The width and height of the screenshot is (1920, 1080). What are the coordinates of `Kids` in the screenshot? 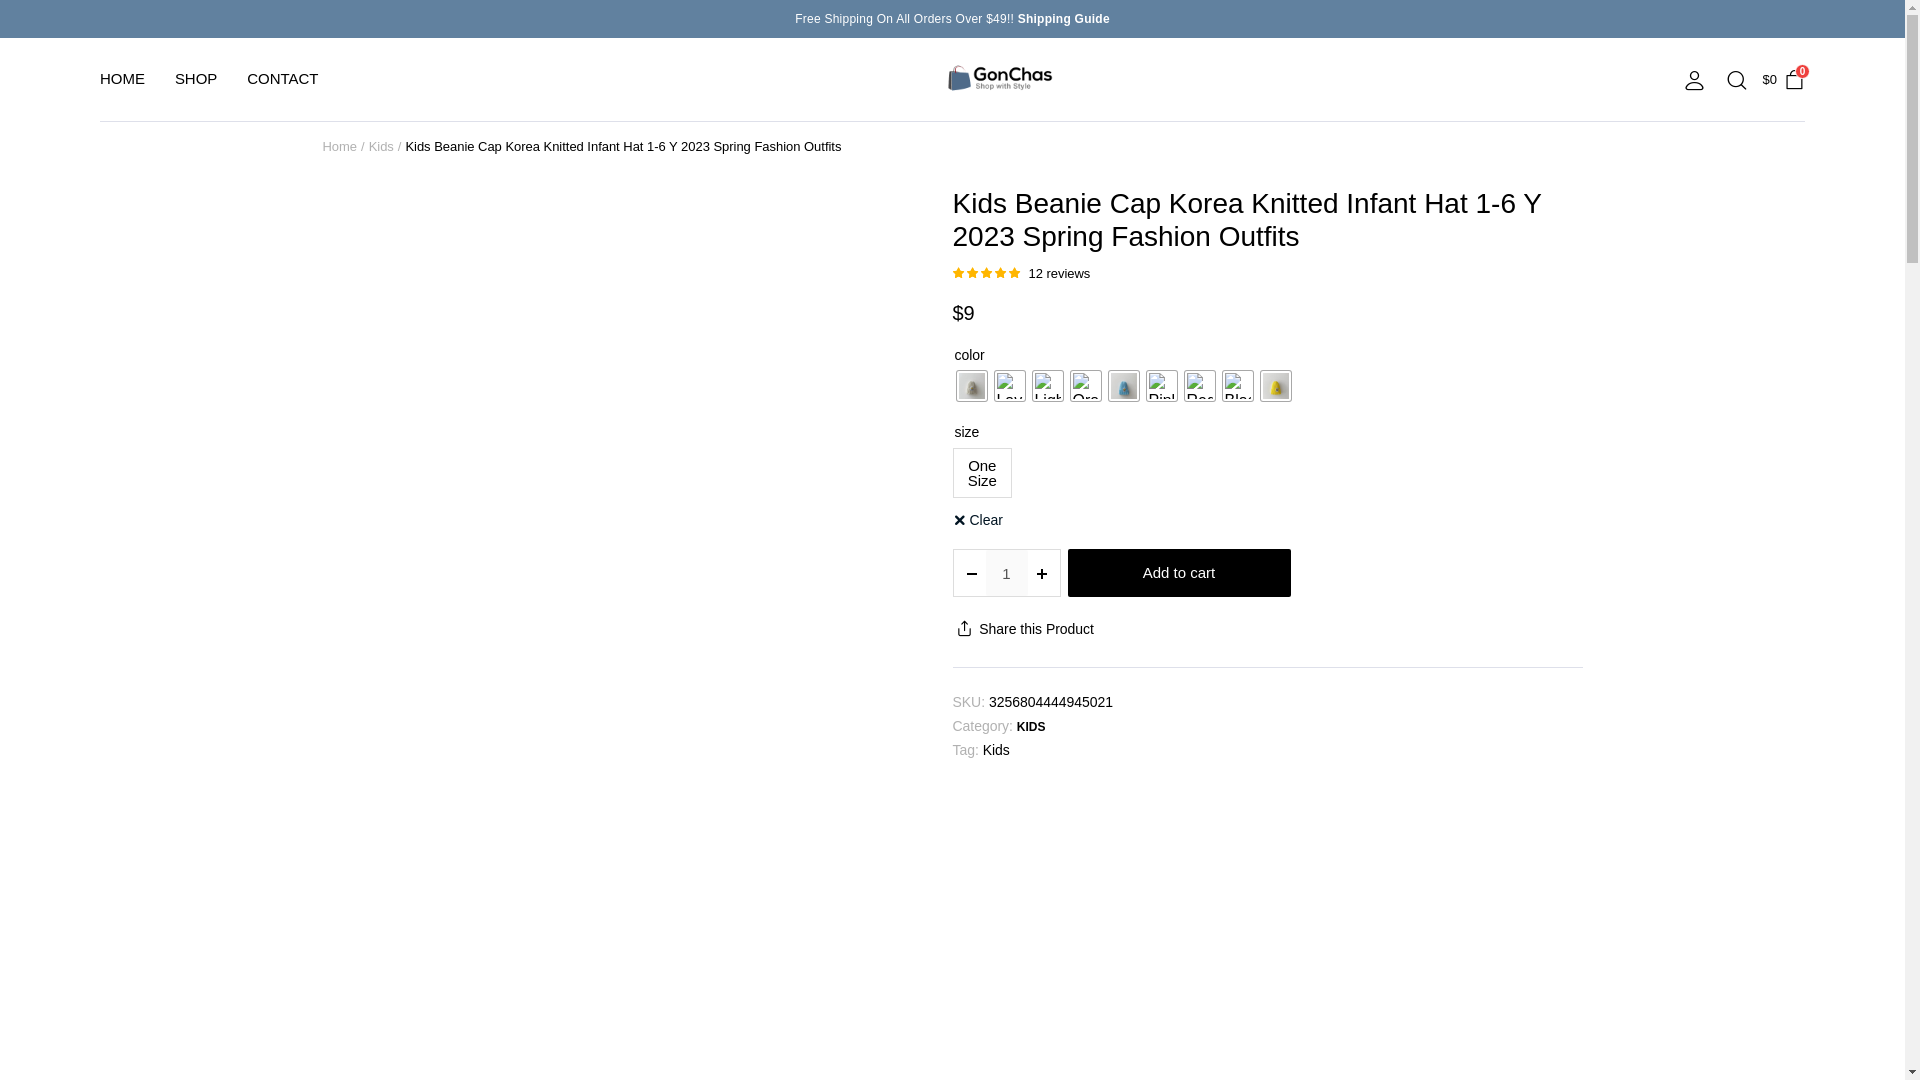 It's located at (996, 750).